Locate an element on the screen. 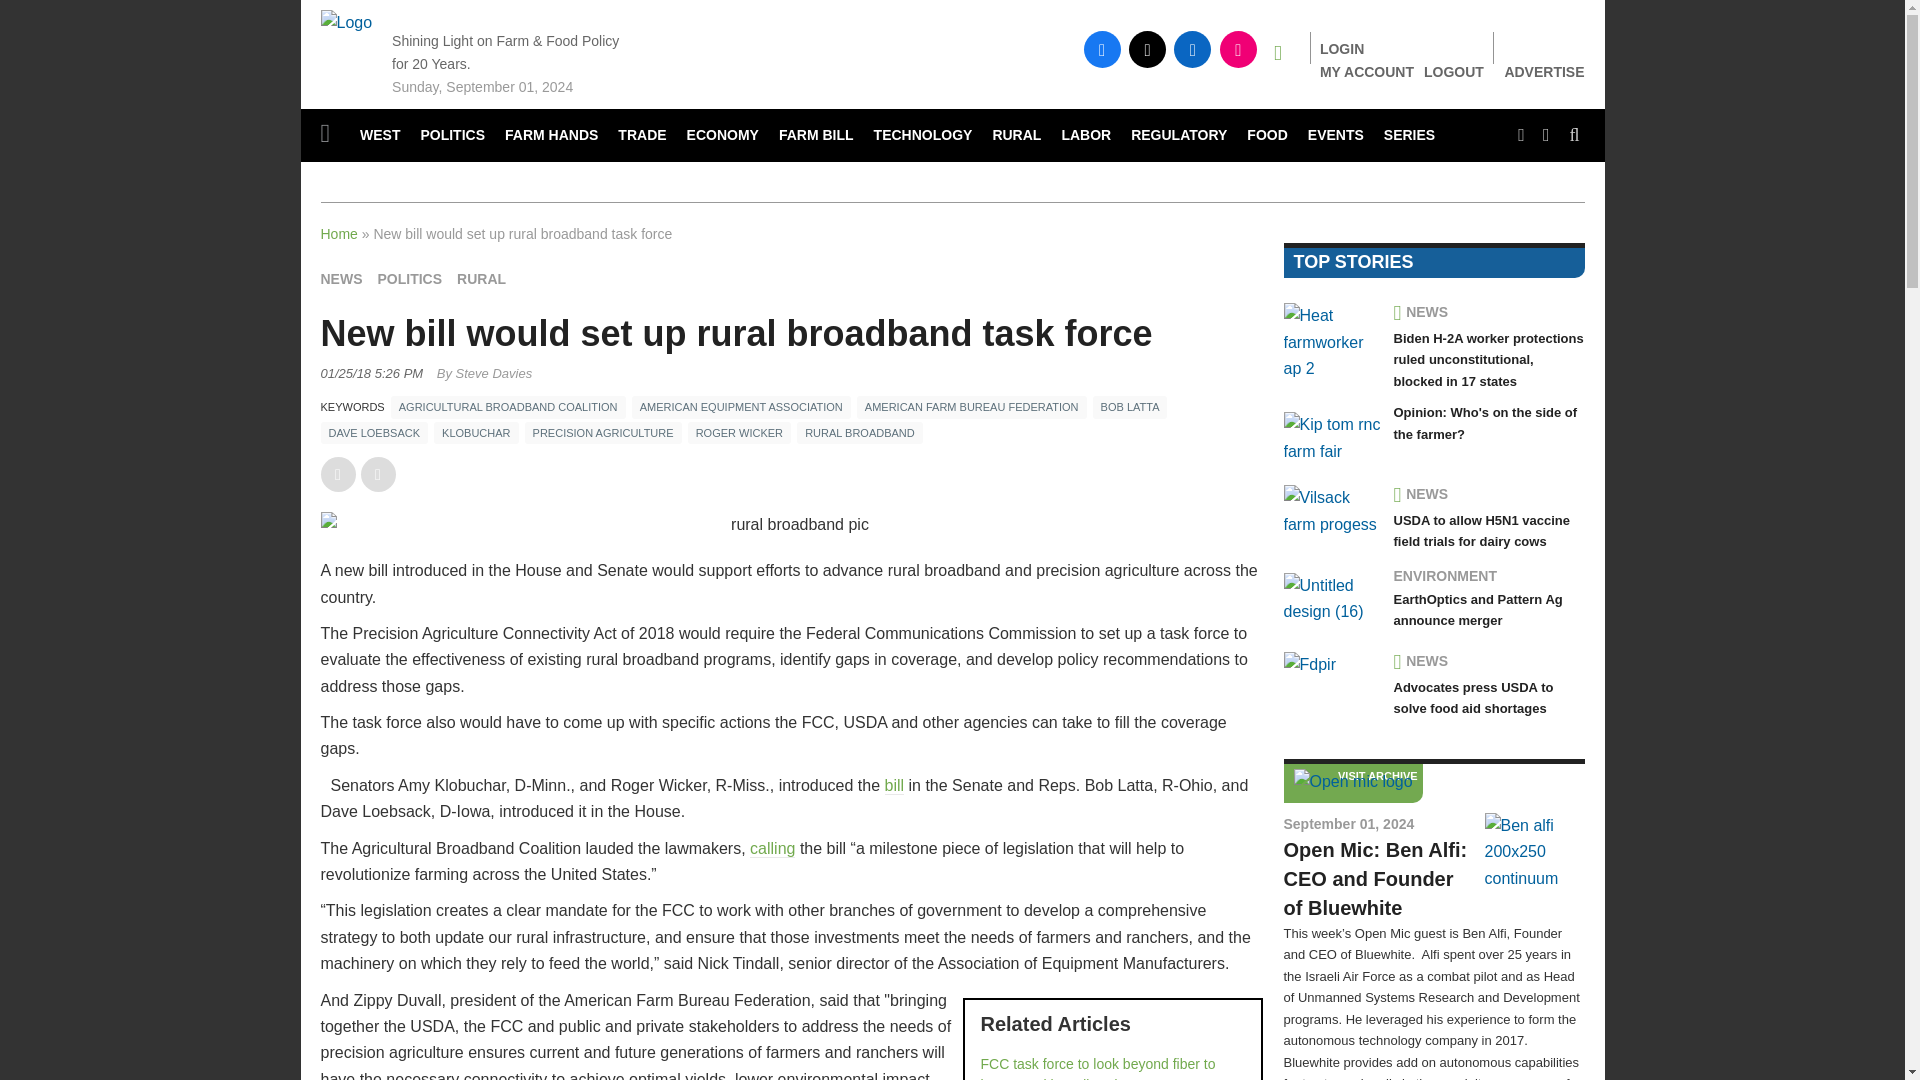 Image resolution: width=1920 pixels, height=1080 pixels. FARM HANDS is located at coordinates (552, 136).